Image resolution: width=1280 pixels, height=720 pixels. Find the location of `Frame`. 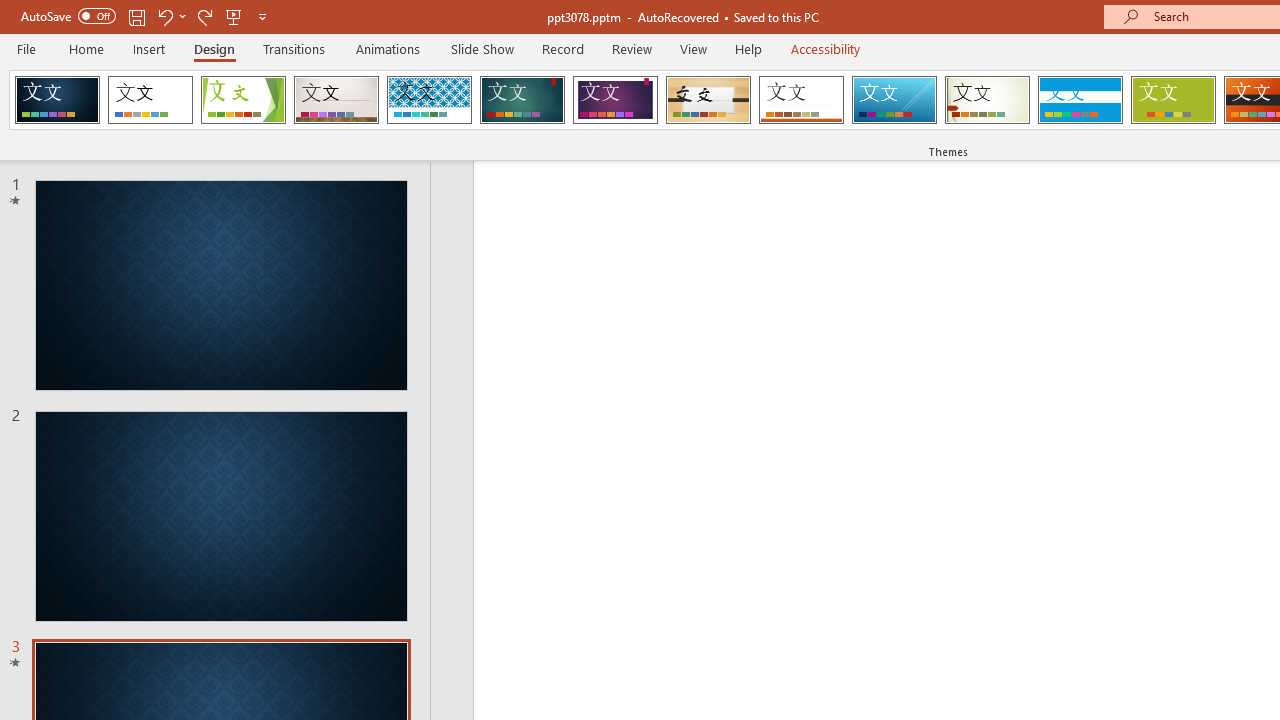

Frame is located at coordinates (57, 100).